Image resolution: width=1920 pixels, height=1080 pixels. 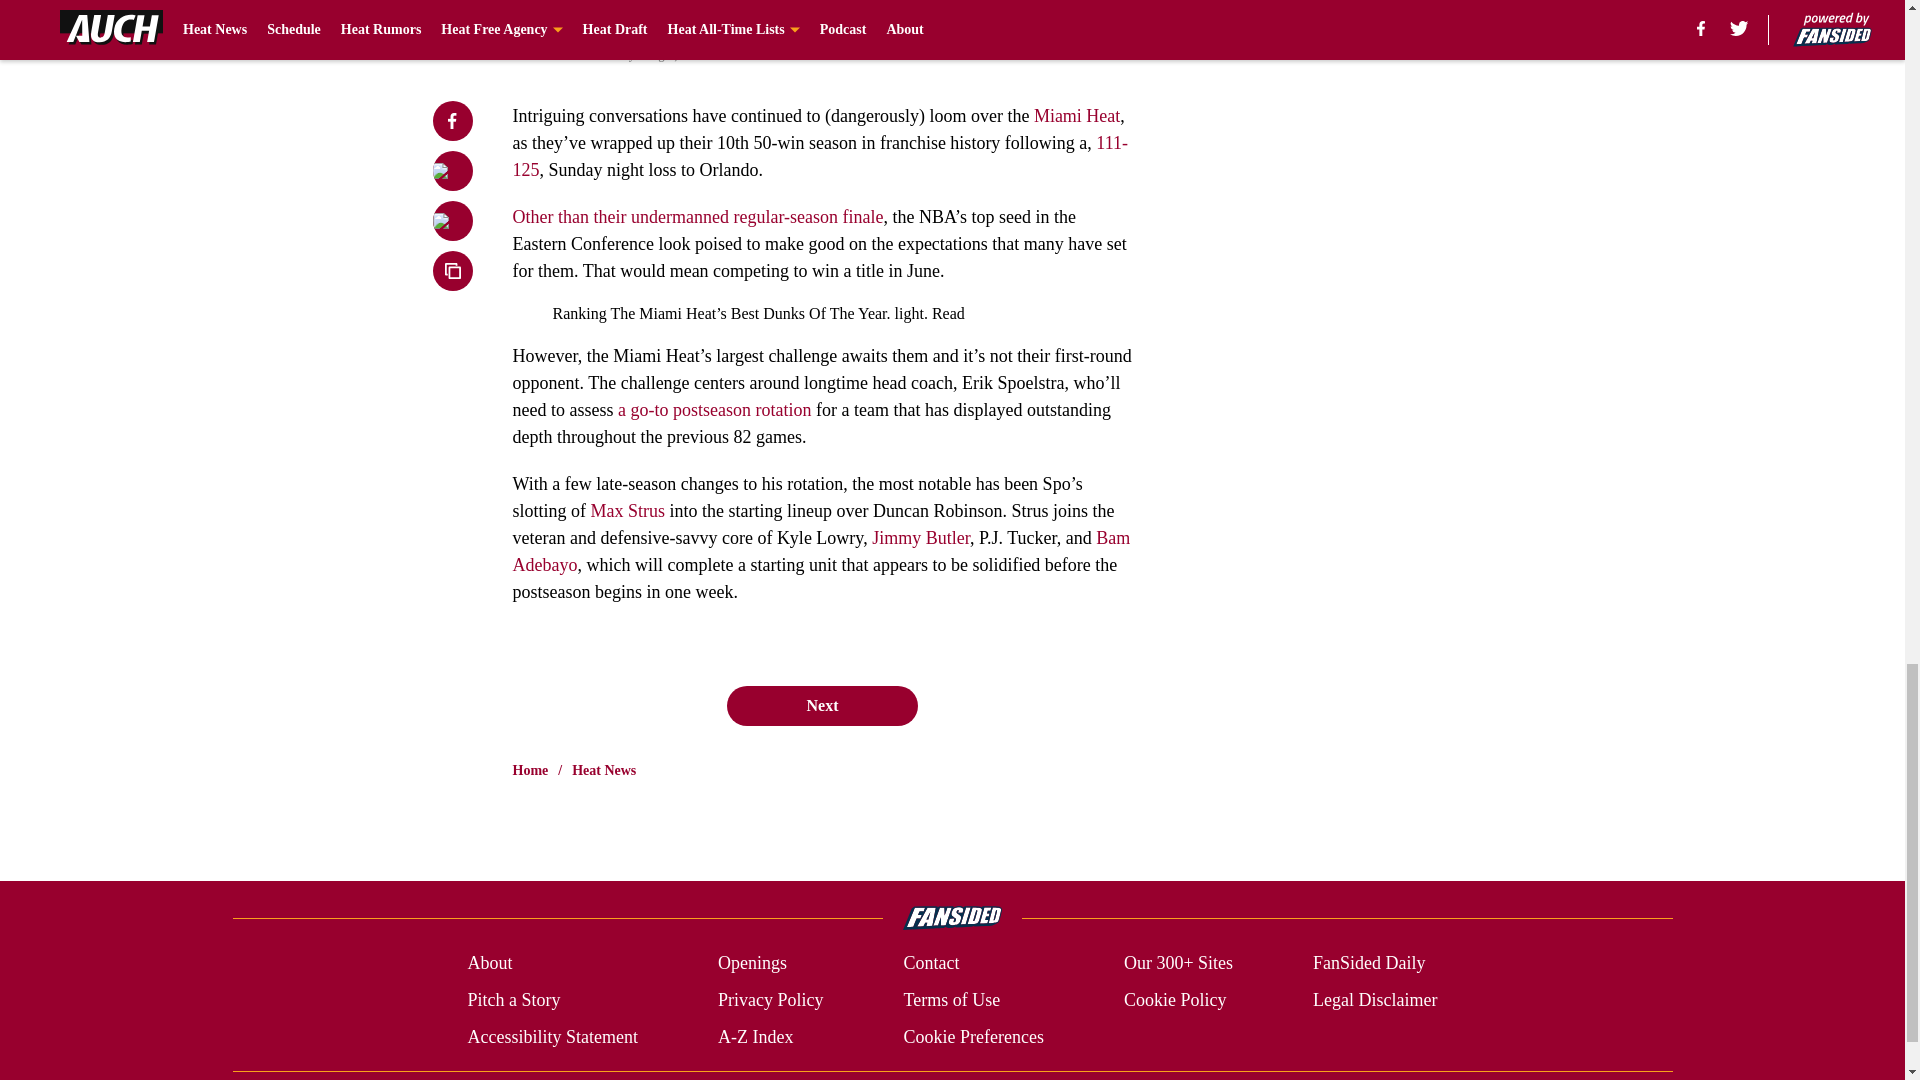 What do you see at coordinates (752, 964) in the screenshot?
I see `Openings` at bounding box center [752, 964].